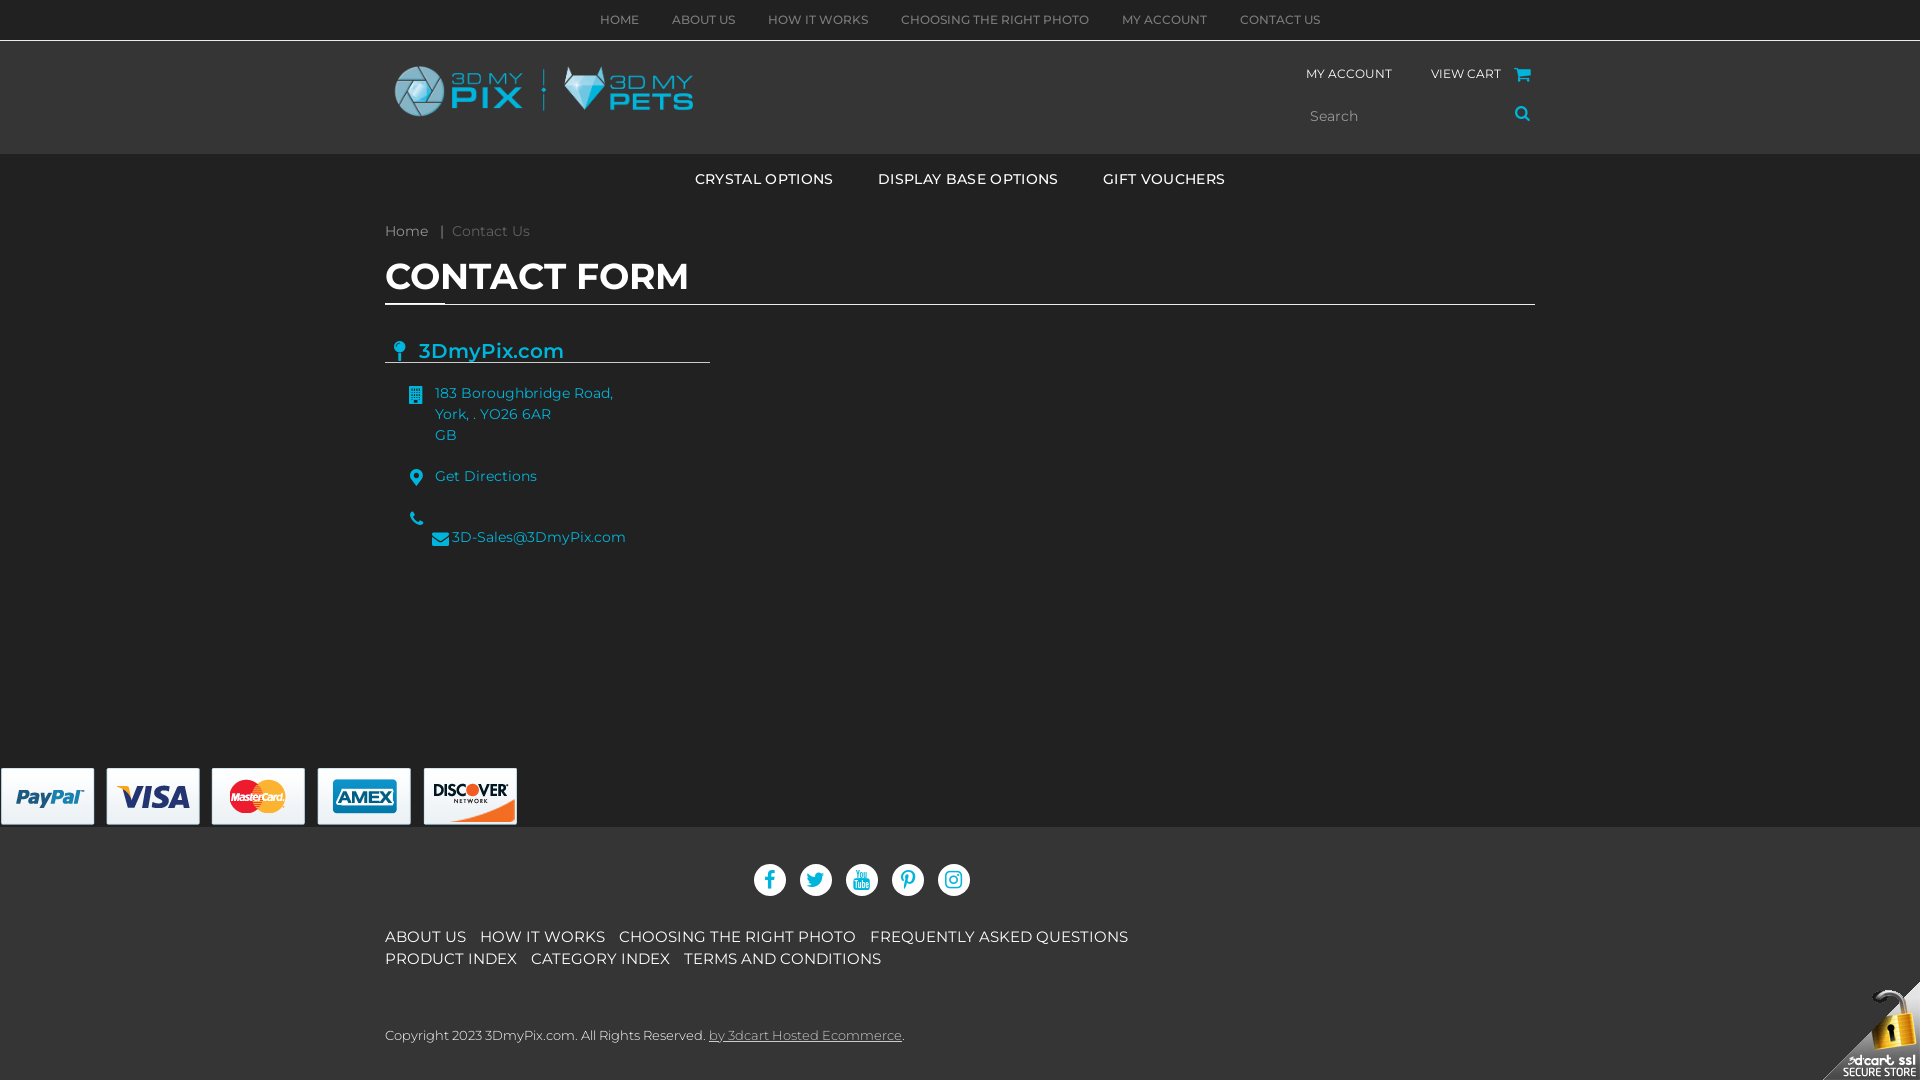  Describe the element at coordinates (968, 179) in the screenshot. I see `DISPLAY BASE OPTIONS` at that location.